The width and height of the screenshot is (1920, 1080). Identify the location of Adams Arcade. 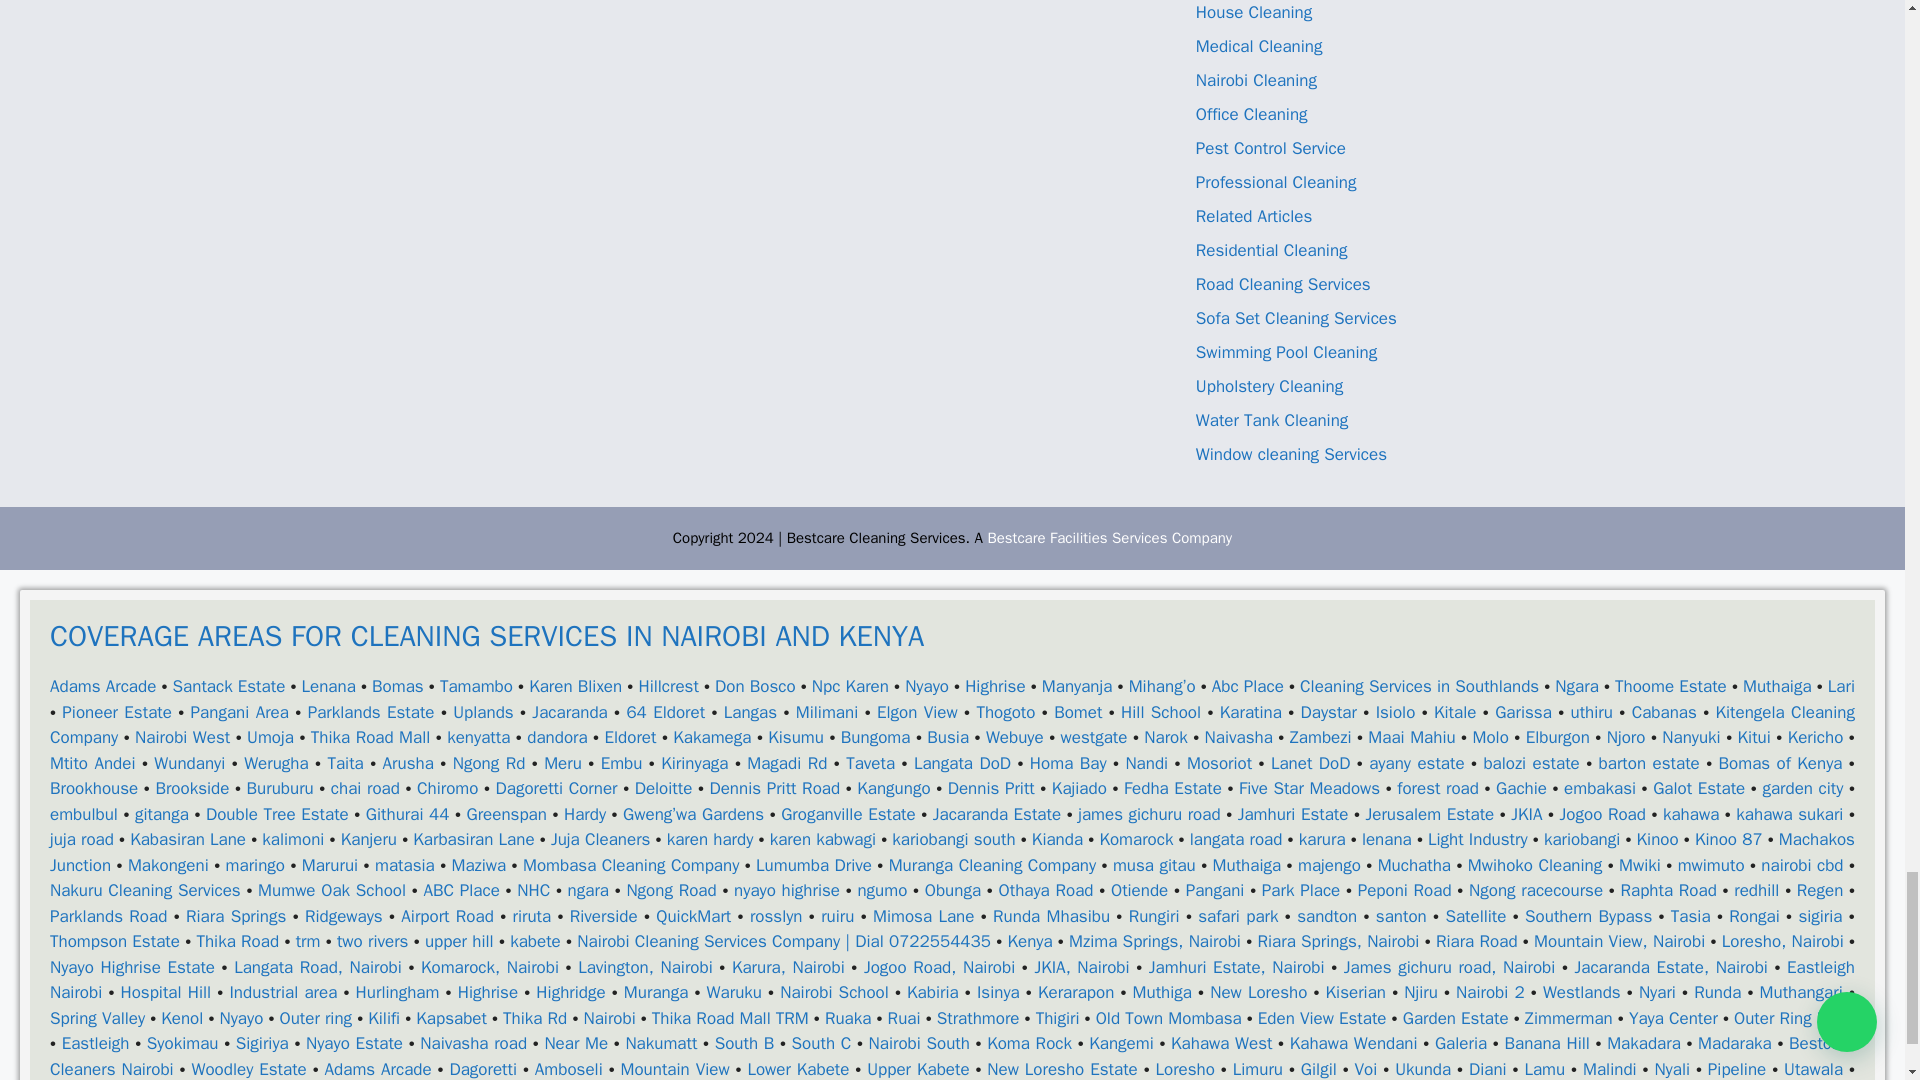
(102, 686).